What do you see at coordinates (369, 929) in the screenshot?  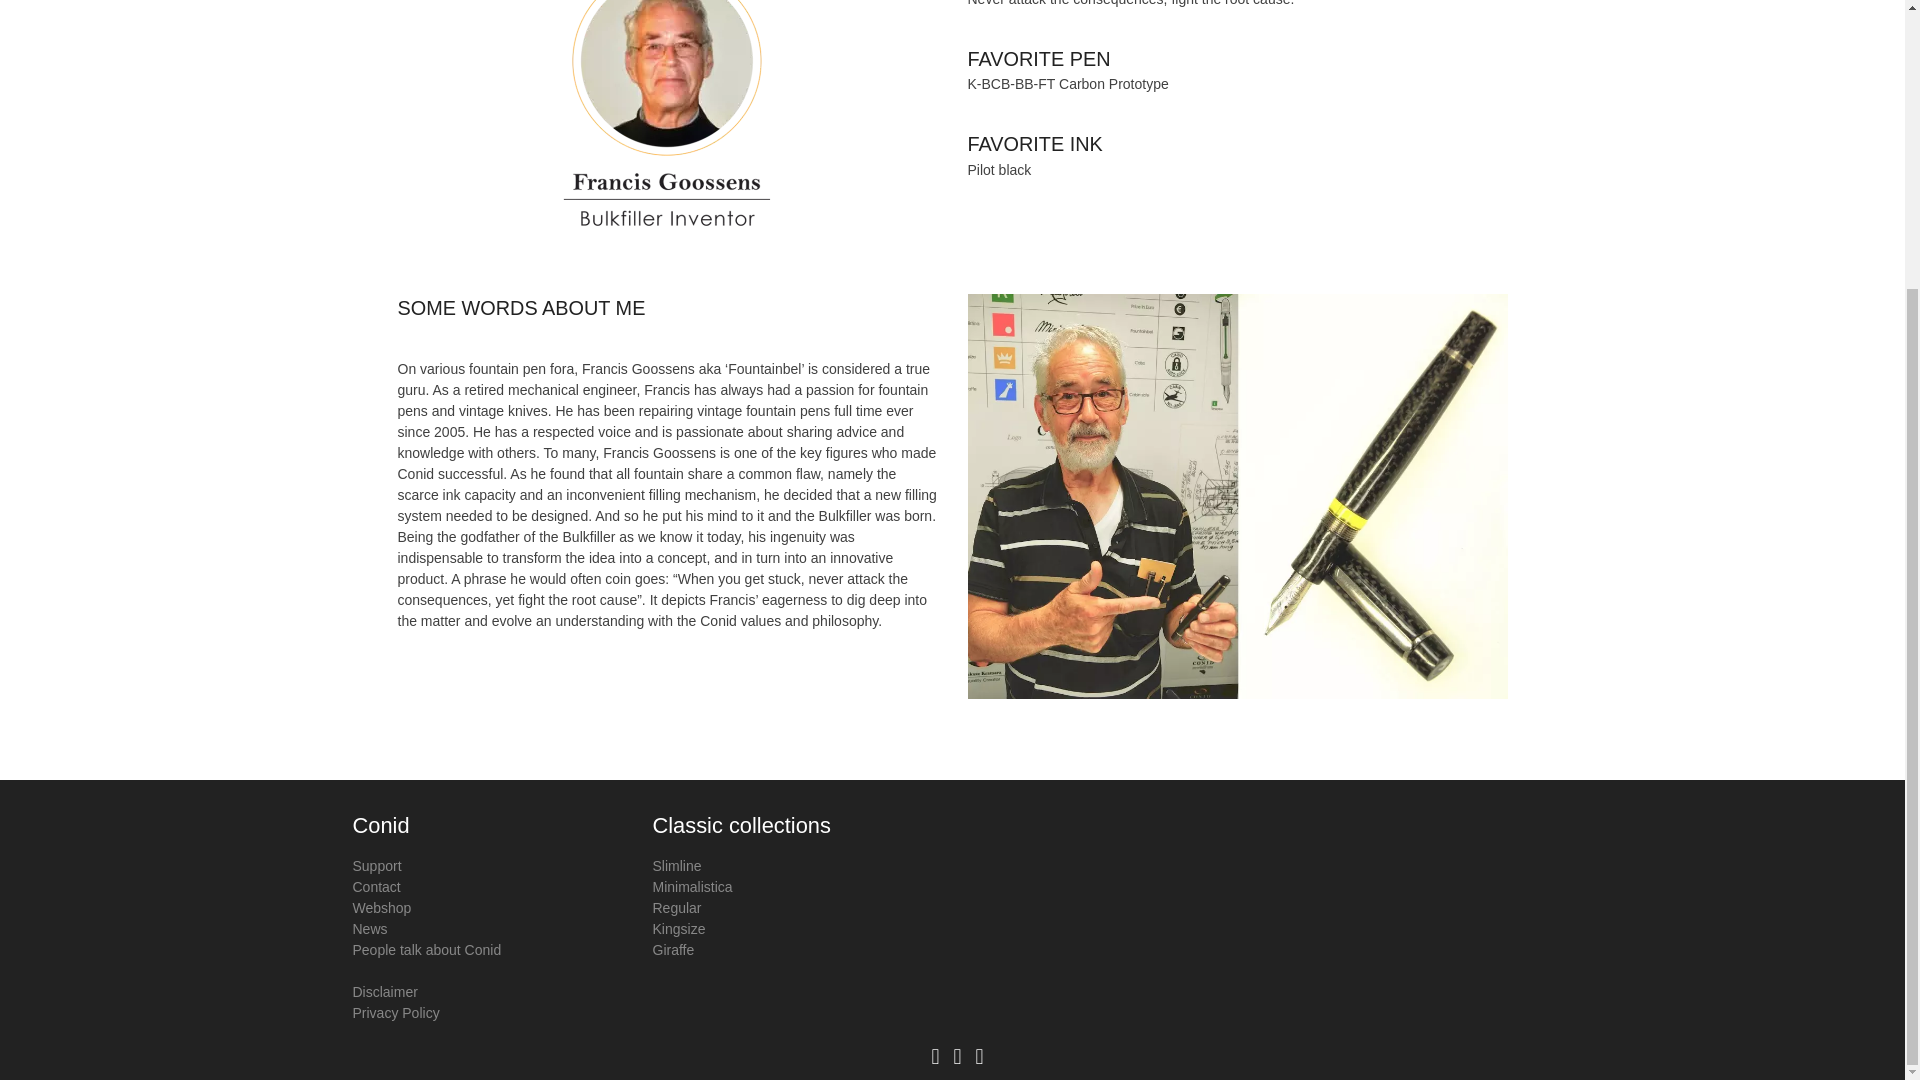 I see `News` at bounding box center [369, 929].